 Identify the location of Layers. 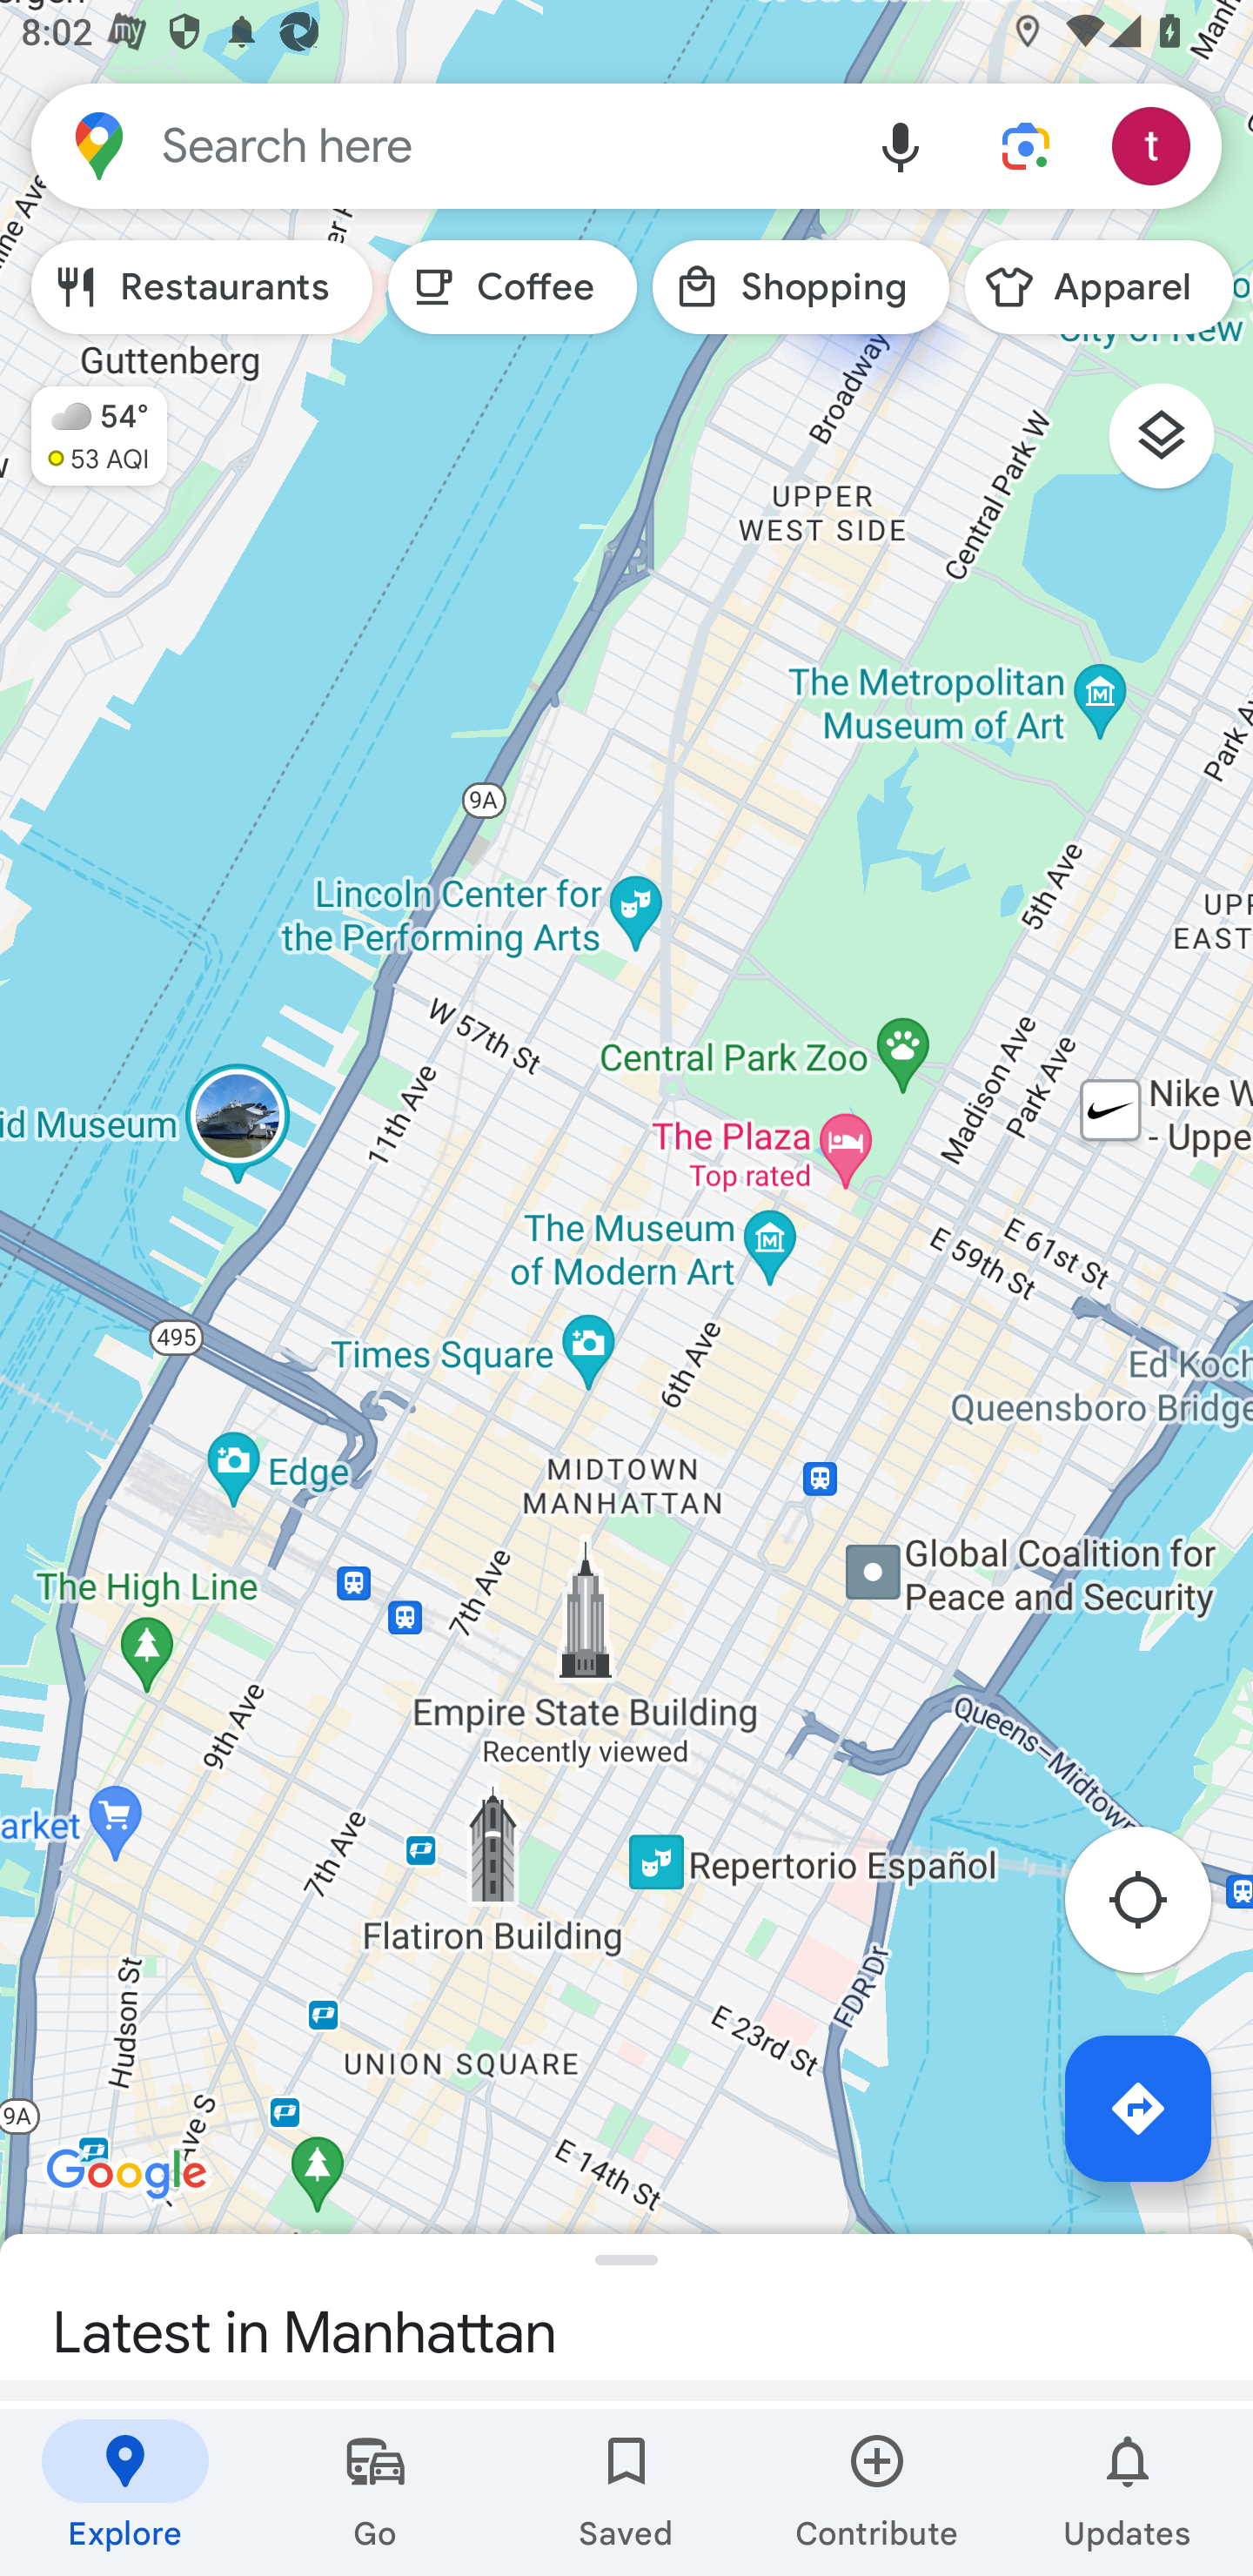
(1176, 446).